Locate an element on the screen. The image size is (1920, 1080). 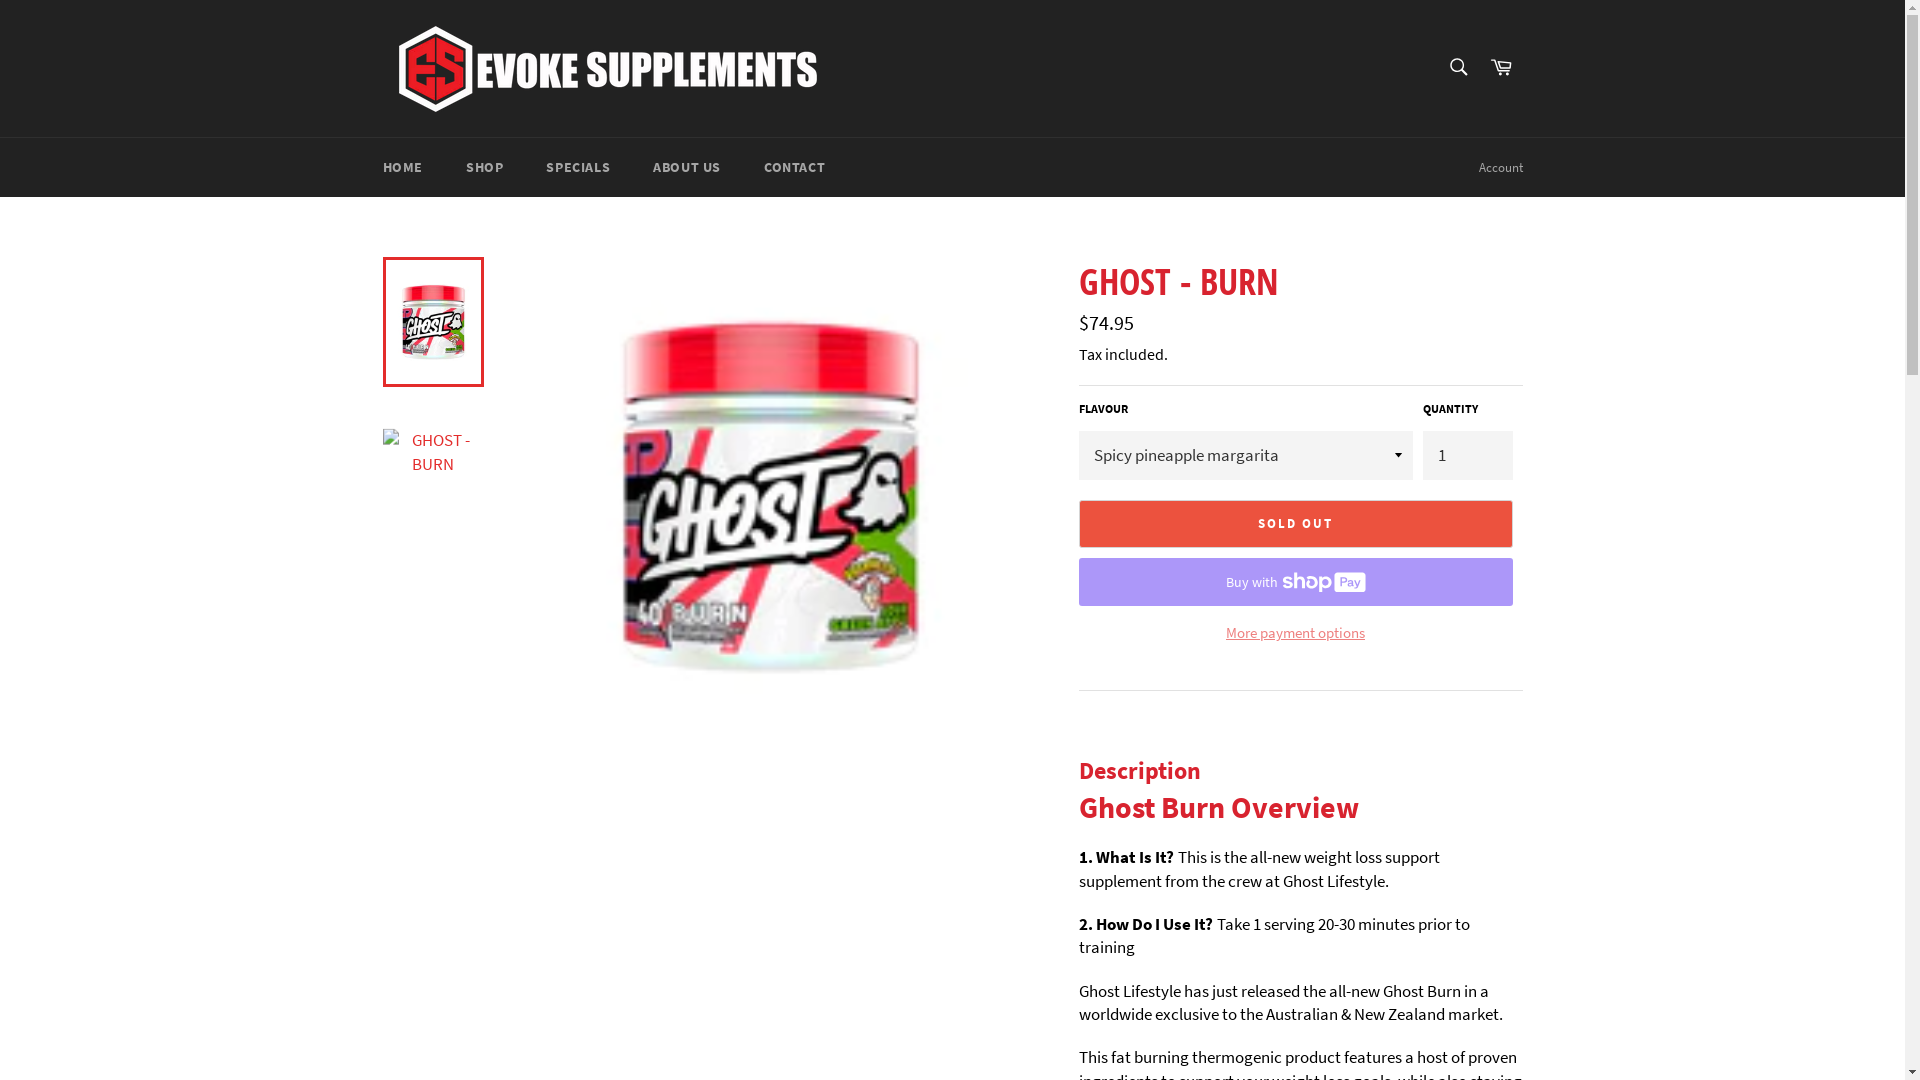
SOLD OUT is located at coordinates (1295, 524).